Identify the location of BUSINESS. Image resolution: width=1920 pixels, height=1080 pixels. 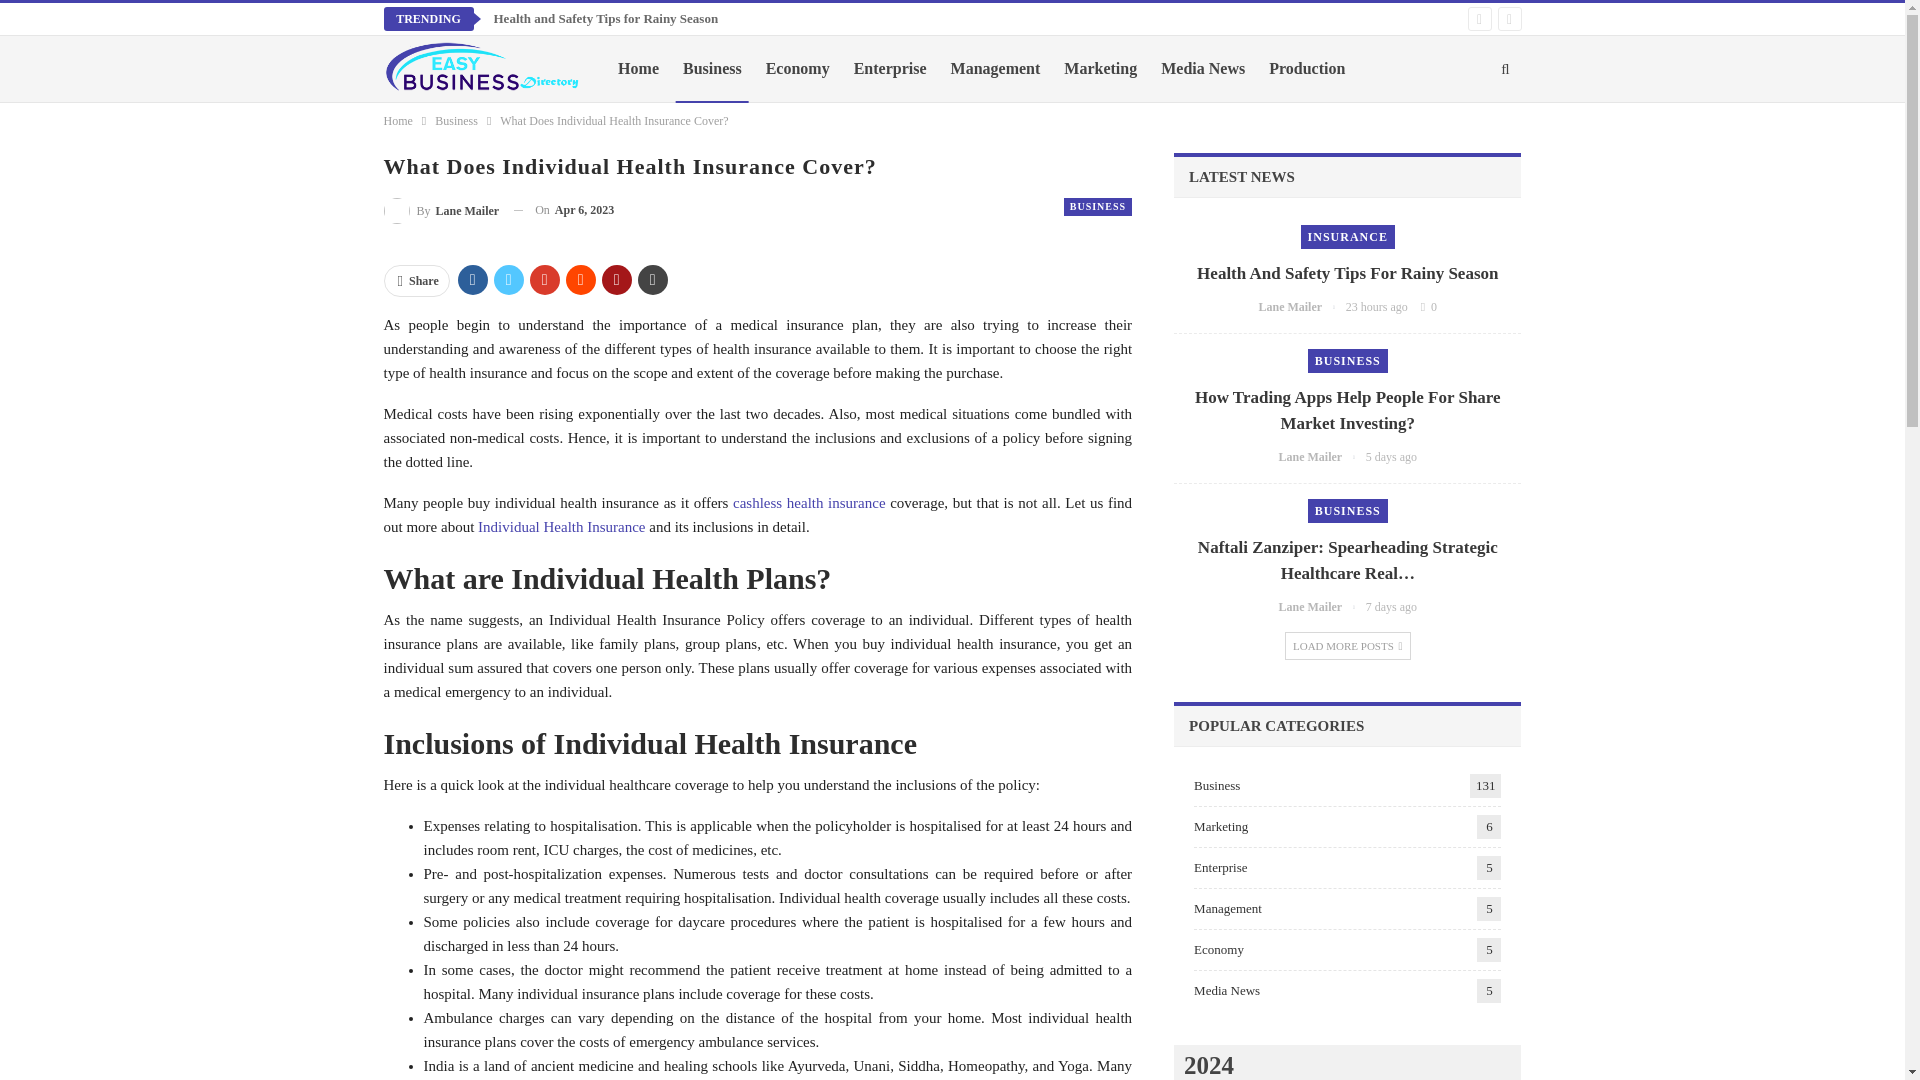
(1098, 206).